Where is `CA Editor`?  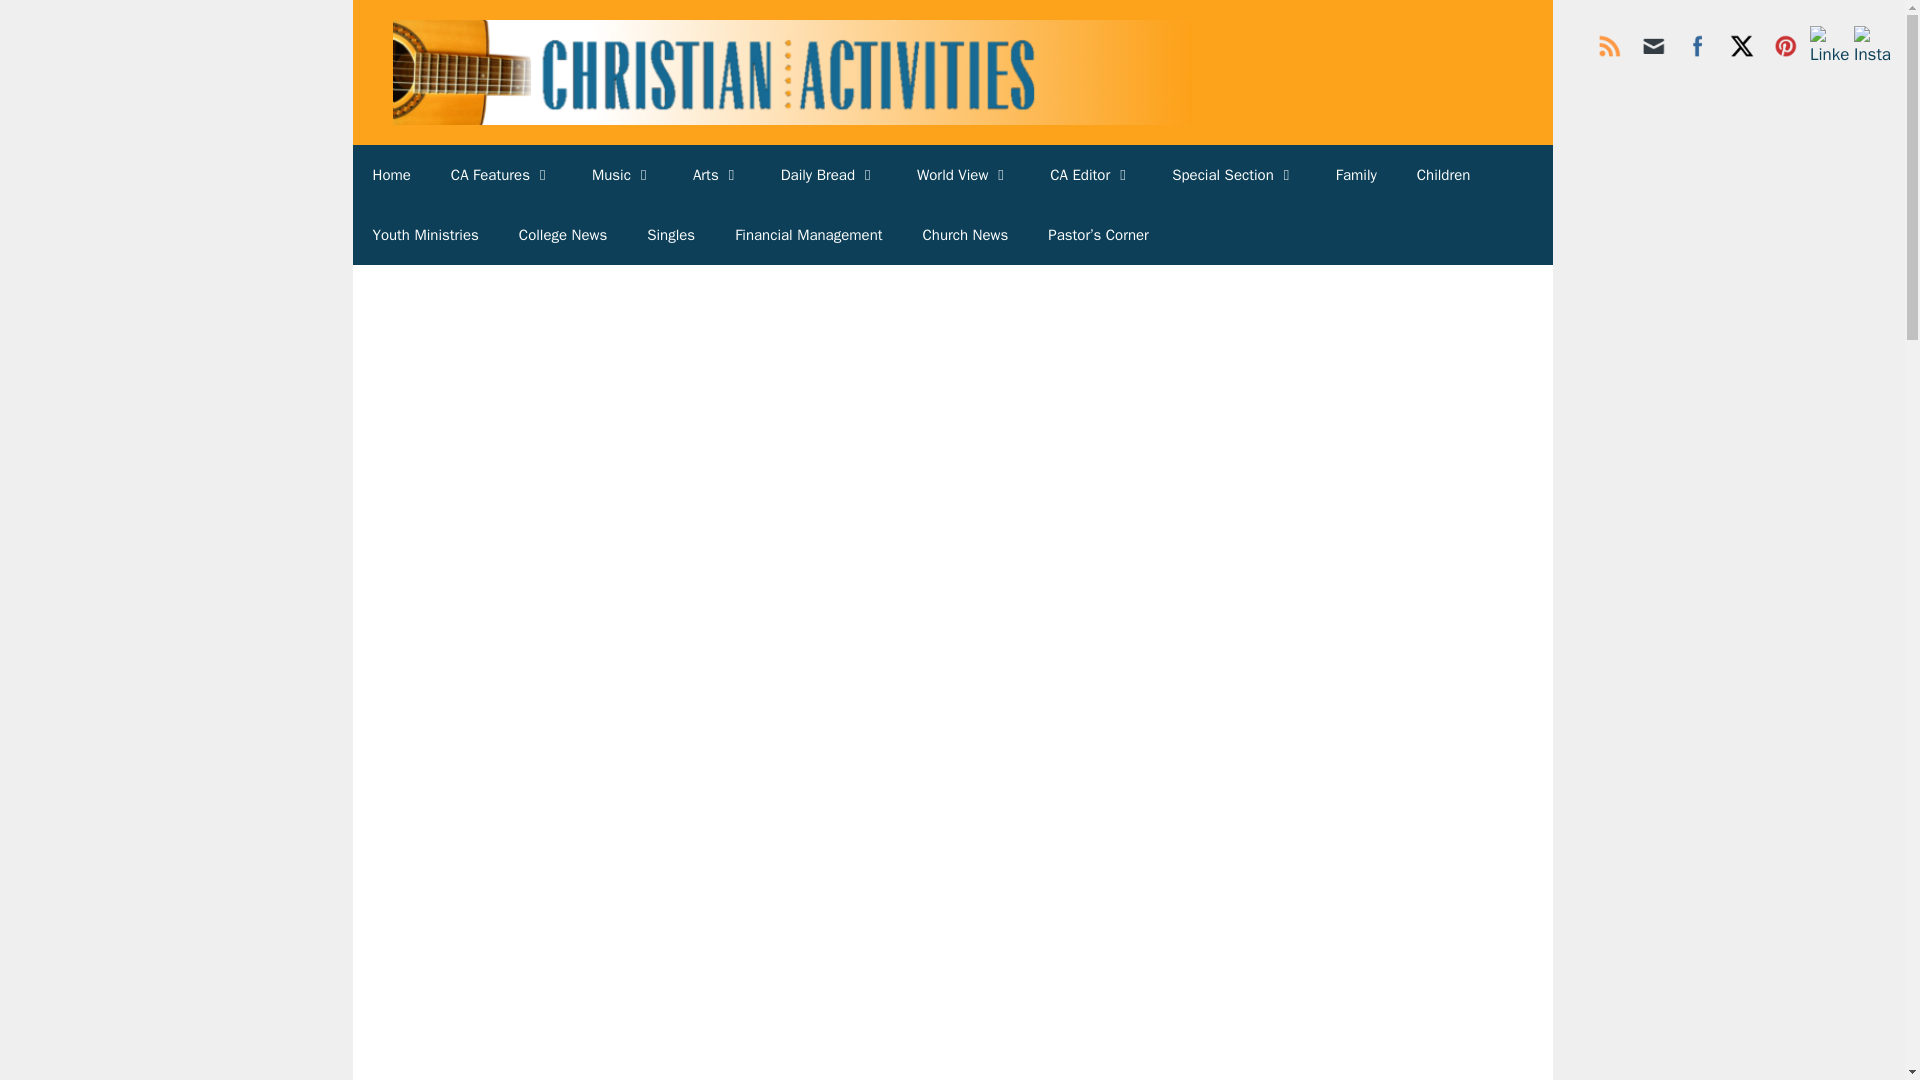
CA Editor is located at coordinates (1090, 174).